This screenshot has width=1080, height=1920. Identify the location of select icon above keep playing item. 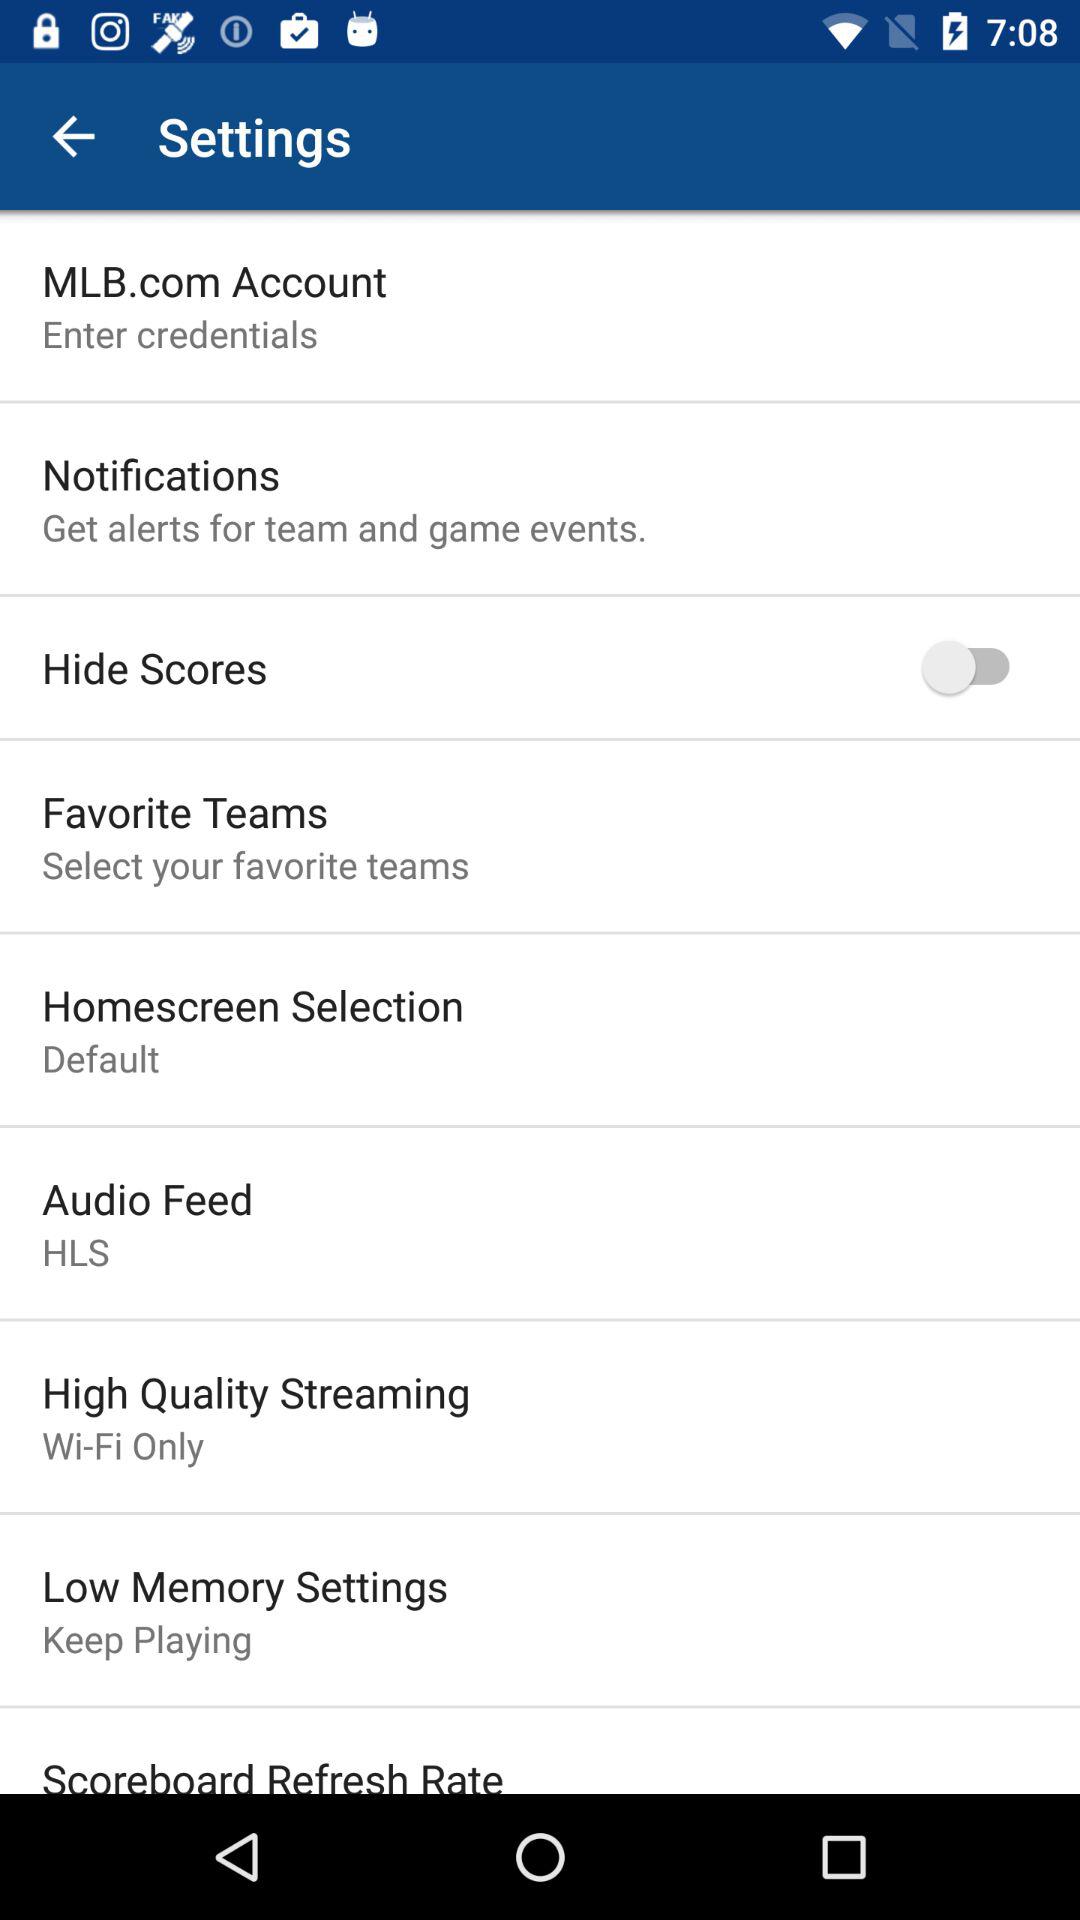
(245, 1585).